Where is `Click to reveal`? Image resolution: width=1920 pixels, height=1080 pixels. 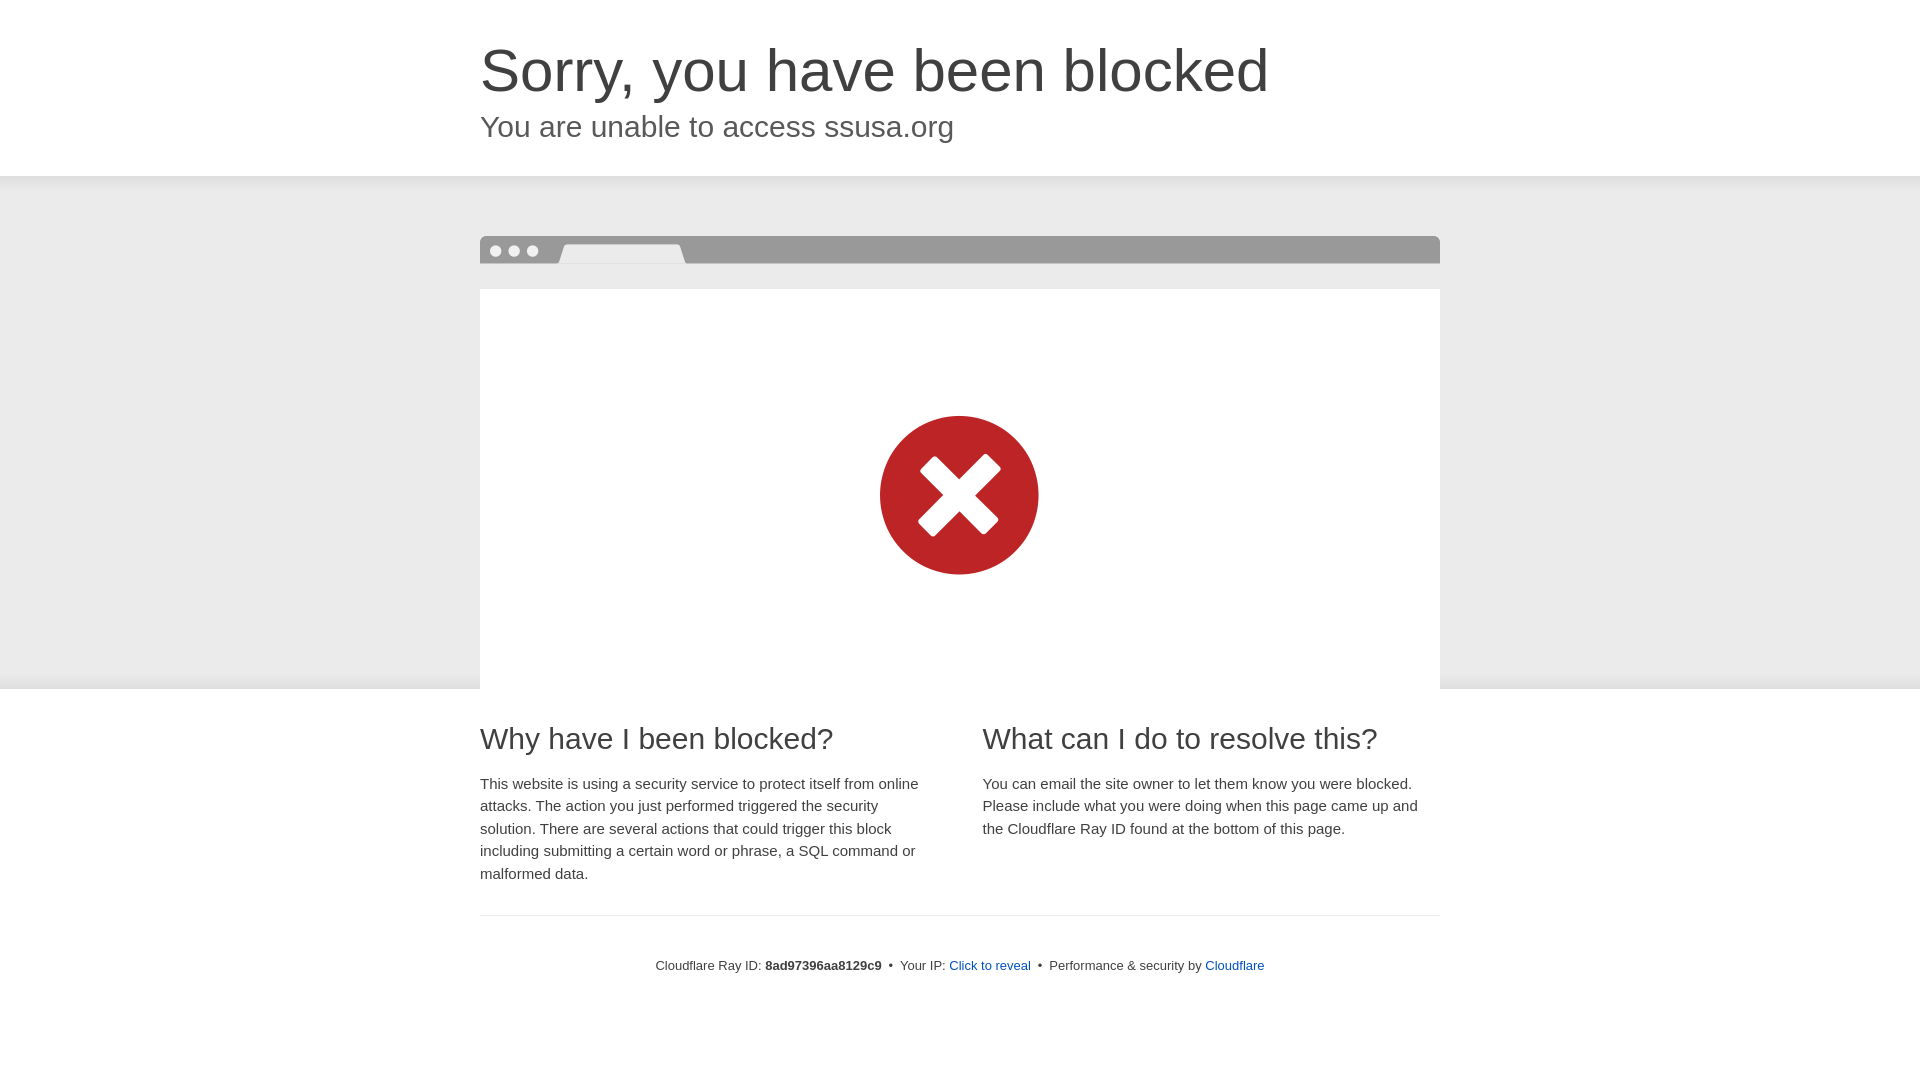
Click to reveal is located at coordinates (990, 966).